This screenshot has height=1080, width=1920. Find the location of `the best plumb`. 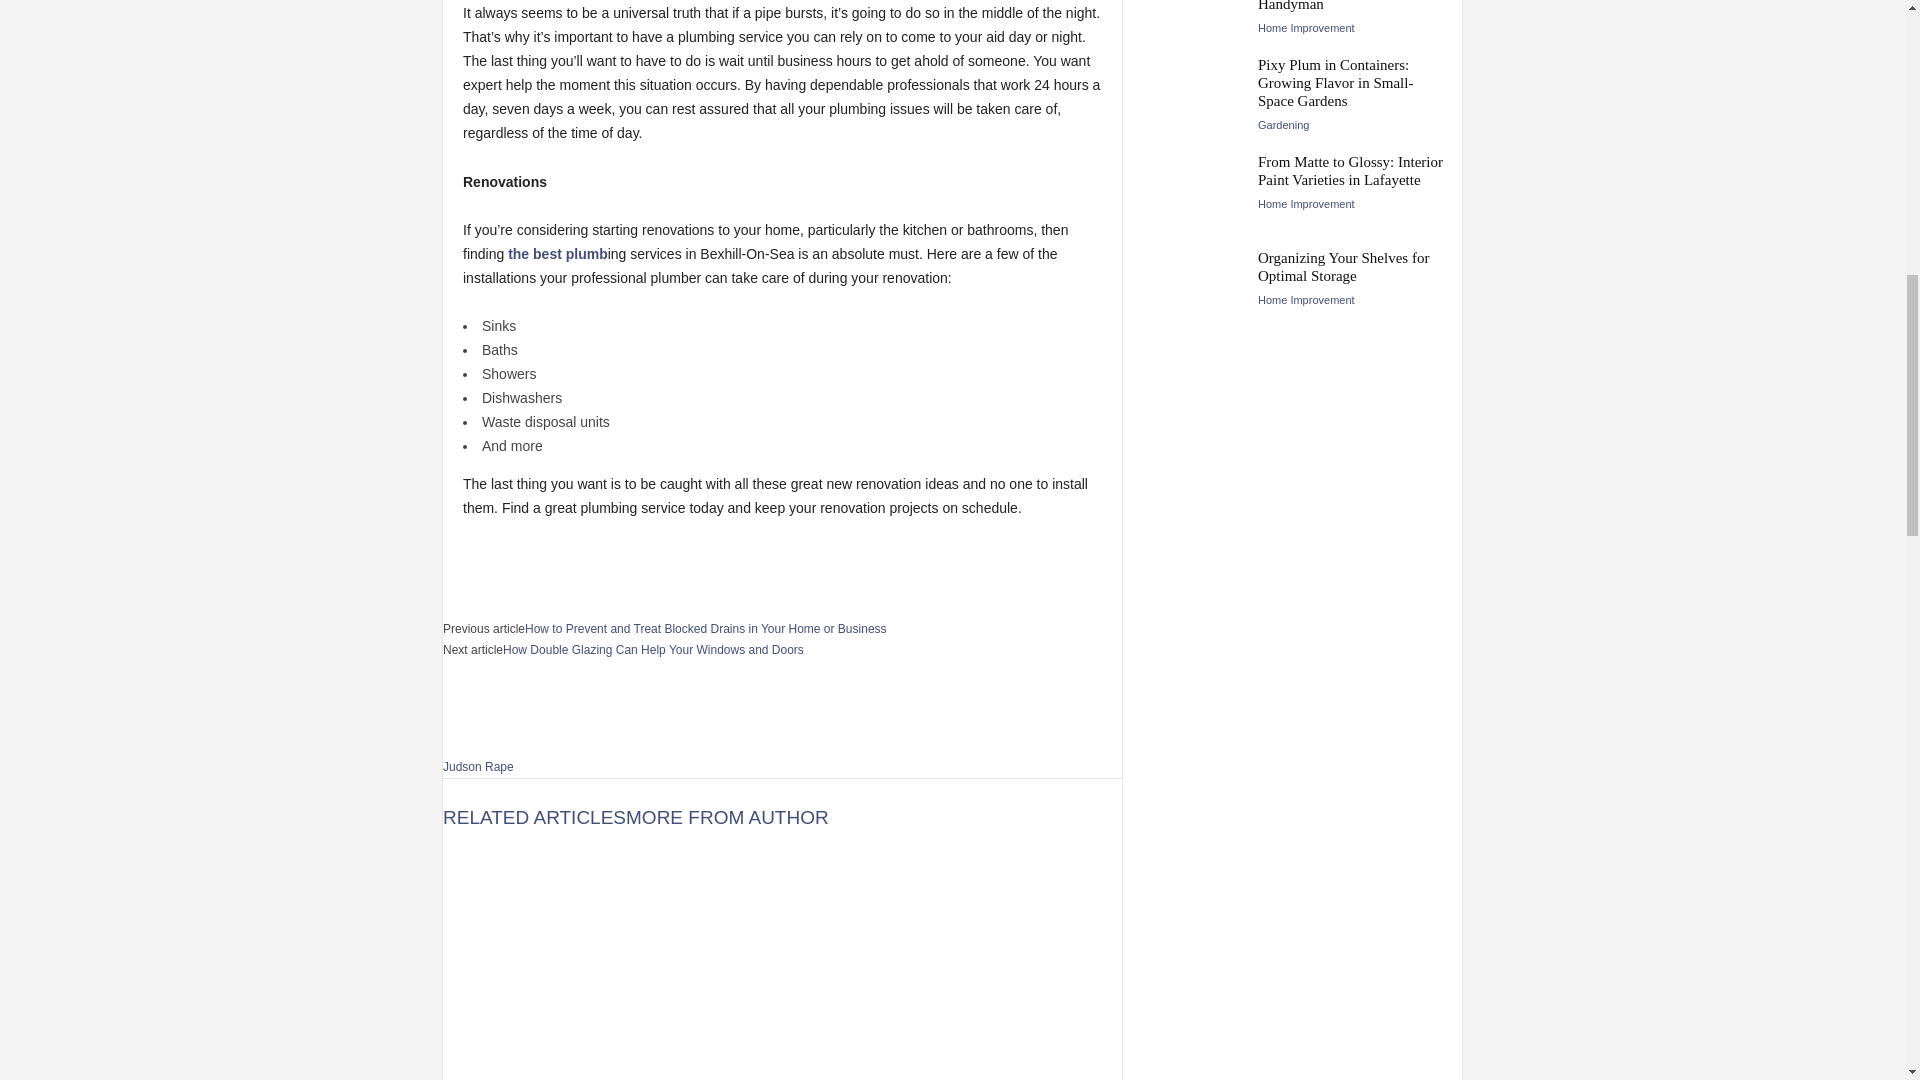

the best plumb is located at coordinates (558, 254).